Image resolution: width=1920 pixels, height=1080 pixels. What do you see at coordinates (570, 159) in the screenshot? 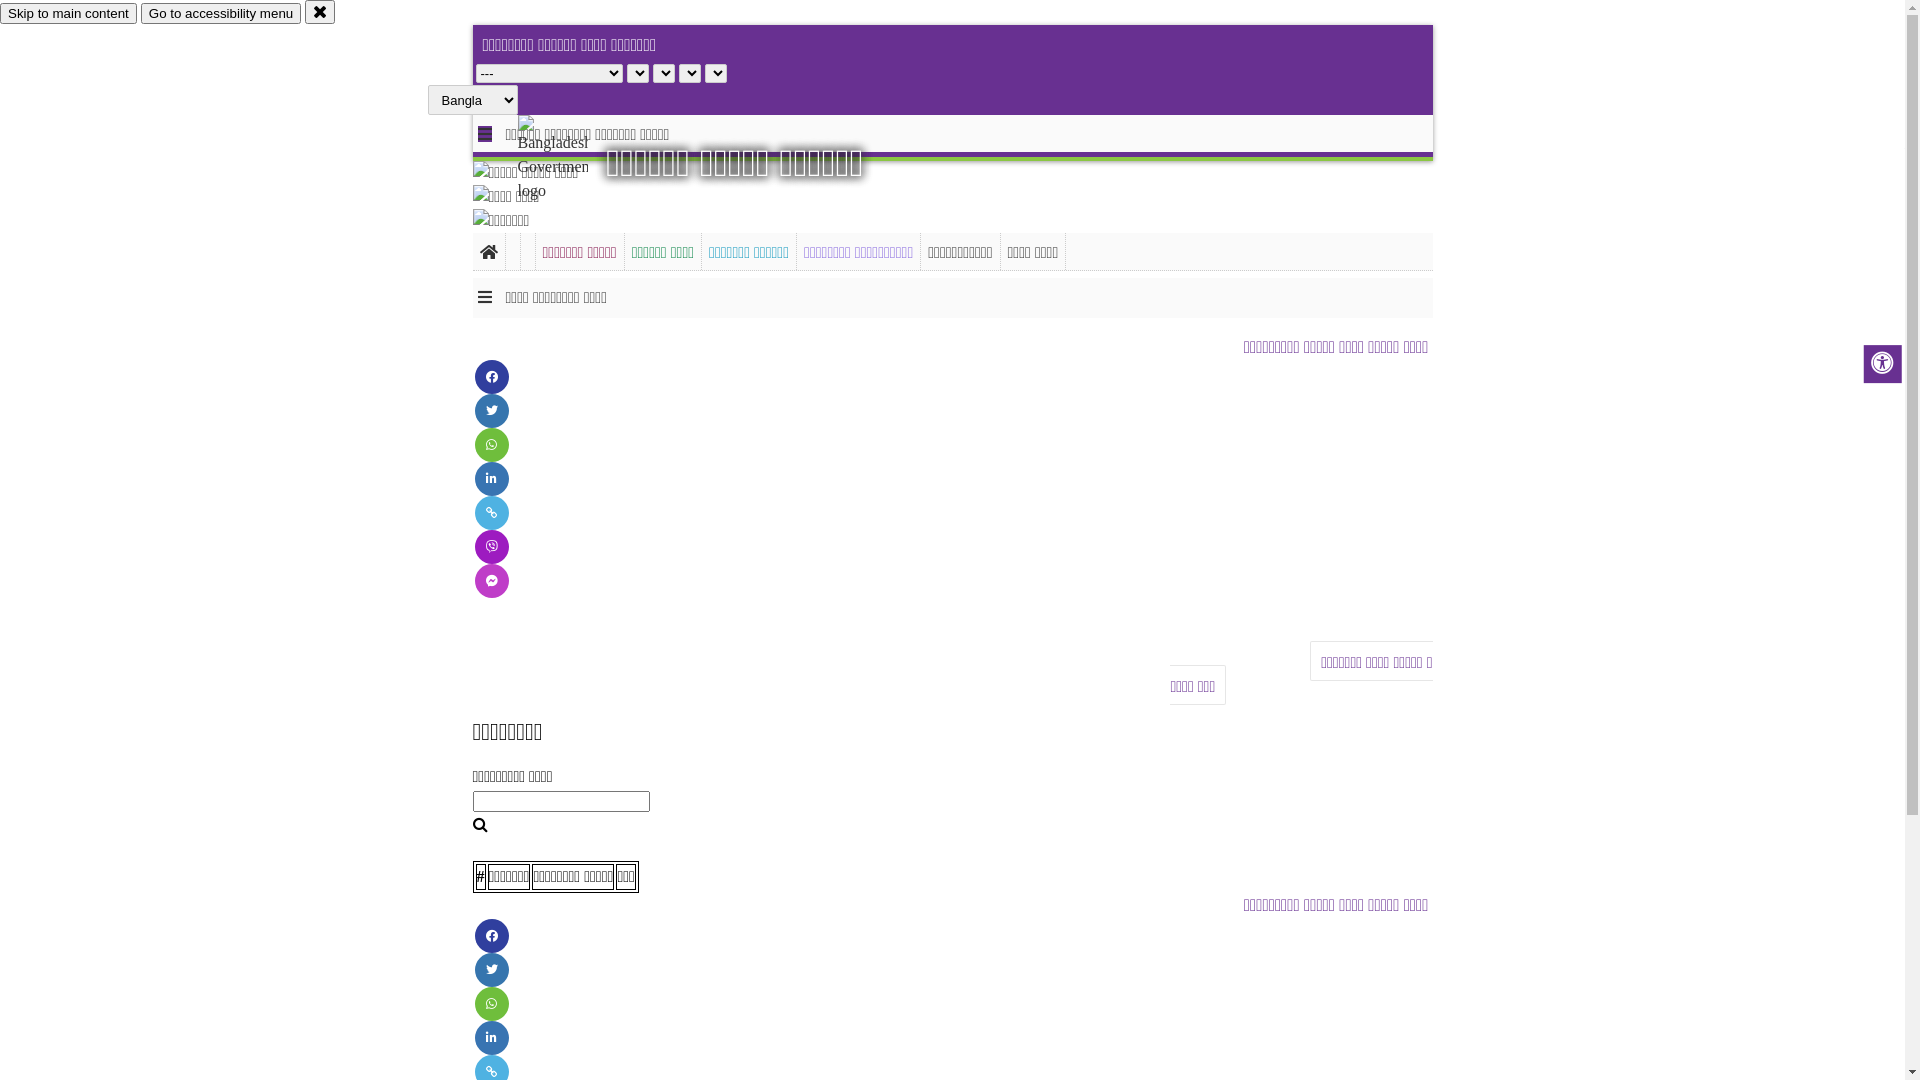
I see `
                
            ` at bounding box center [570, 159].